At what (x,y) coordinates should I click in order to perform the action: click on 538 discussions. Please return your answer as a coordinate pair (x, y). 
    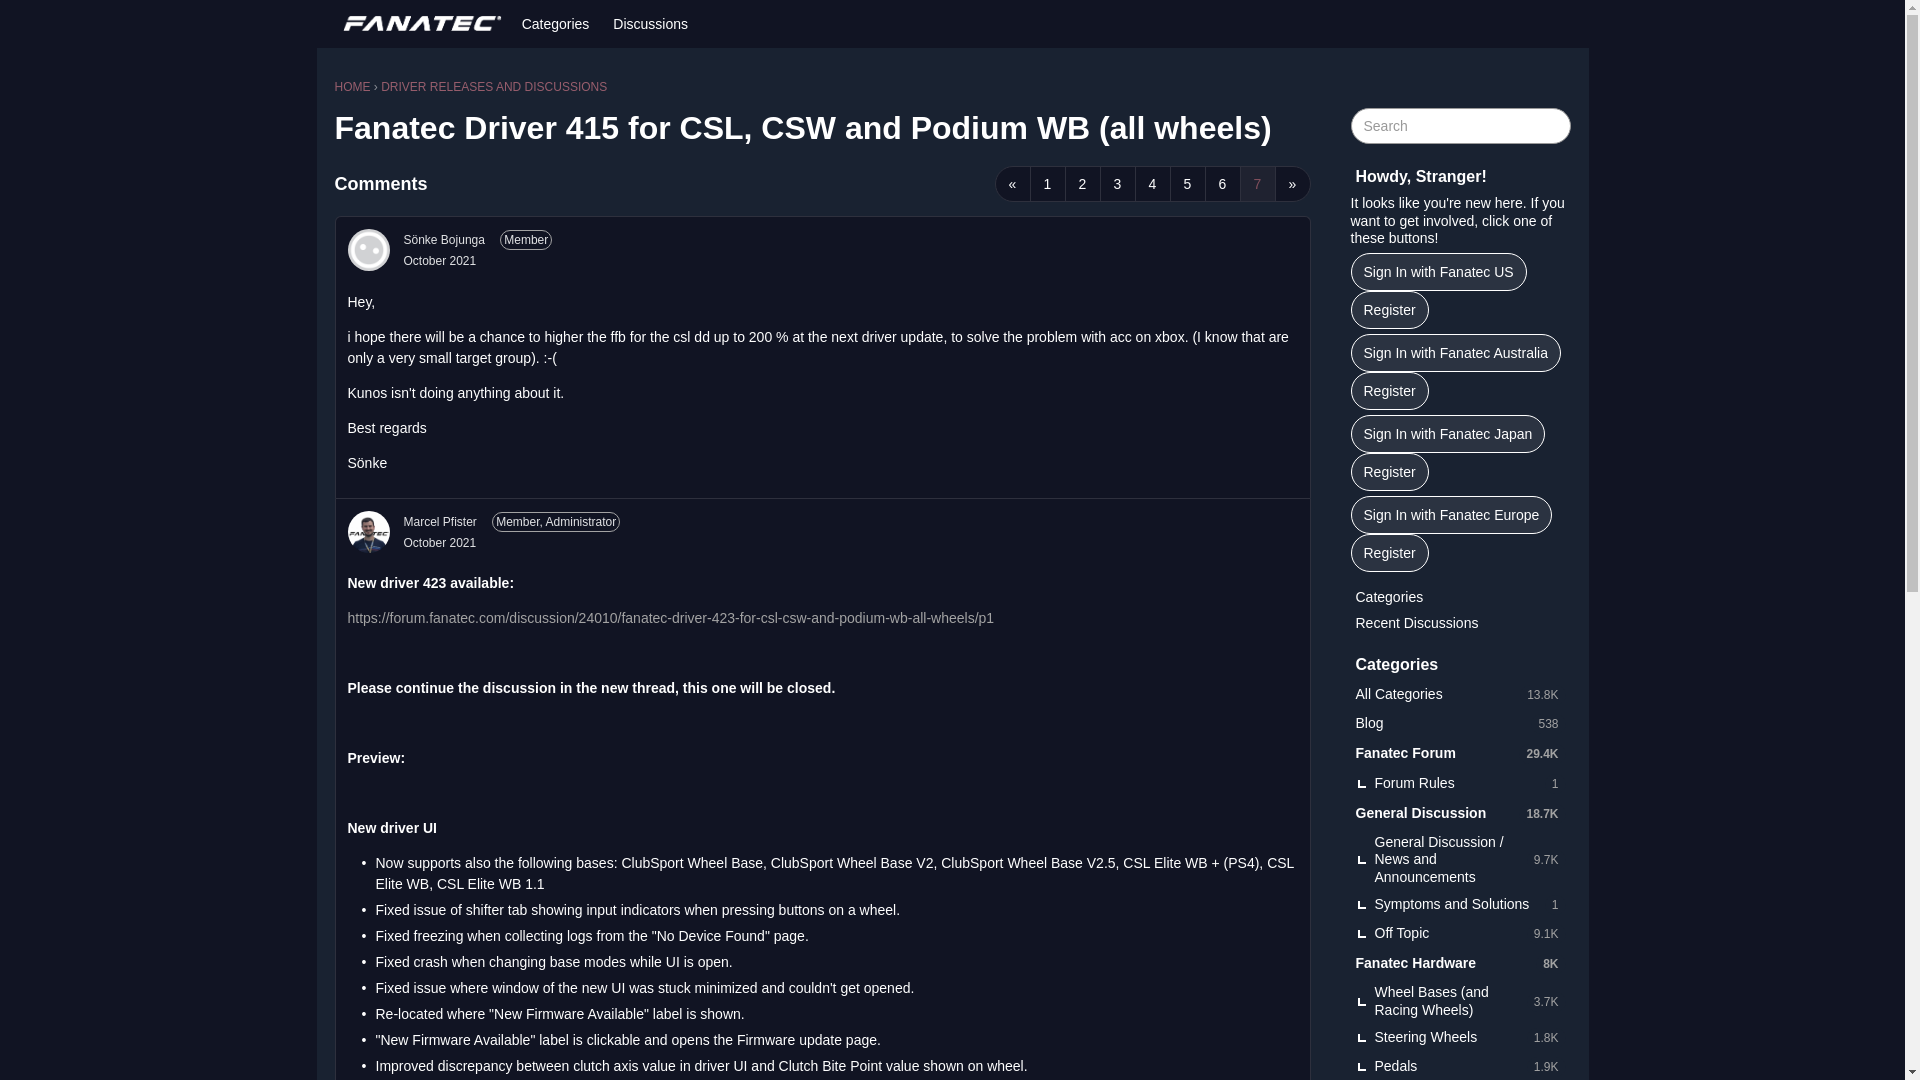
    Looking at the image, I should click on (1547, 722).